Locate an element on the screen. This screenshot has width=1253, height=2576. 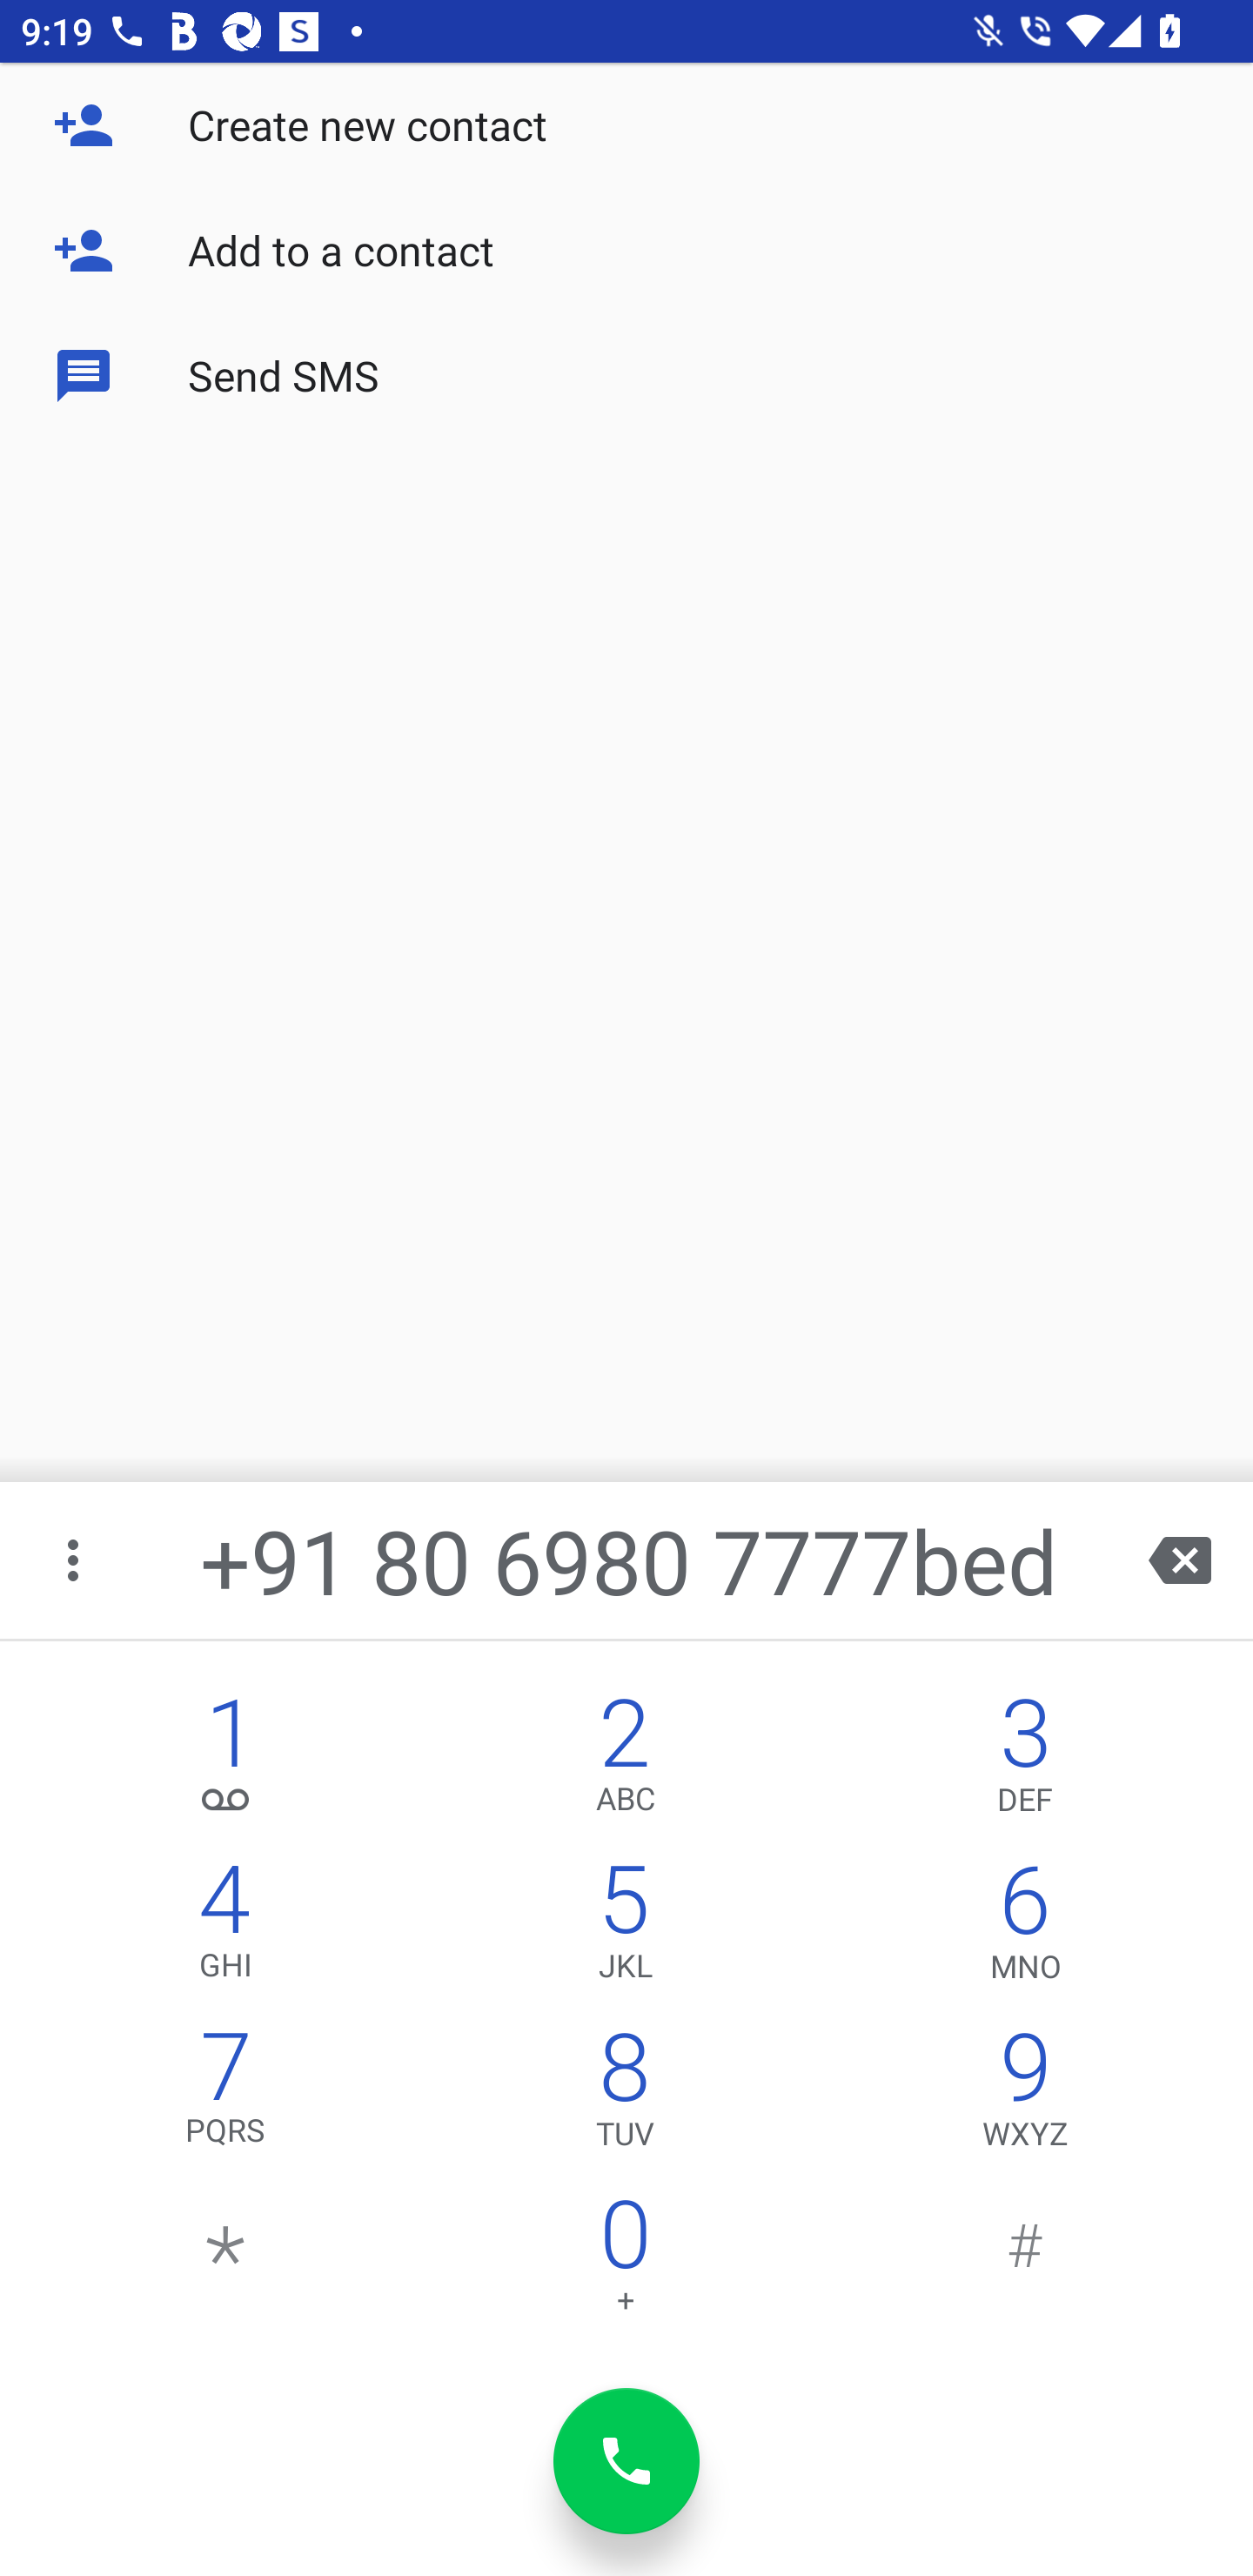
backspace is located at coordinates (1180, 1560).